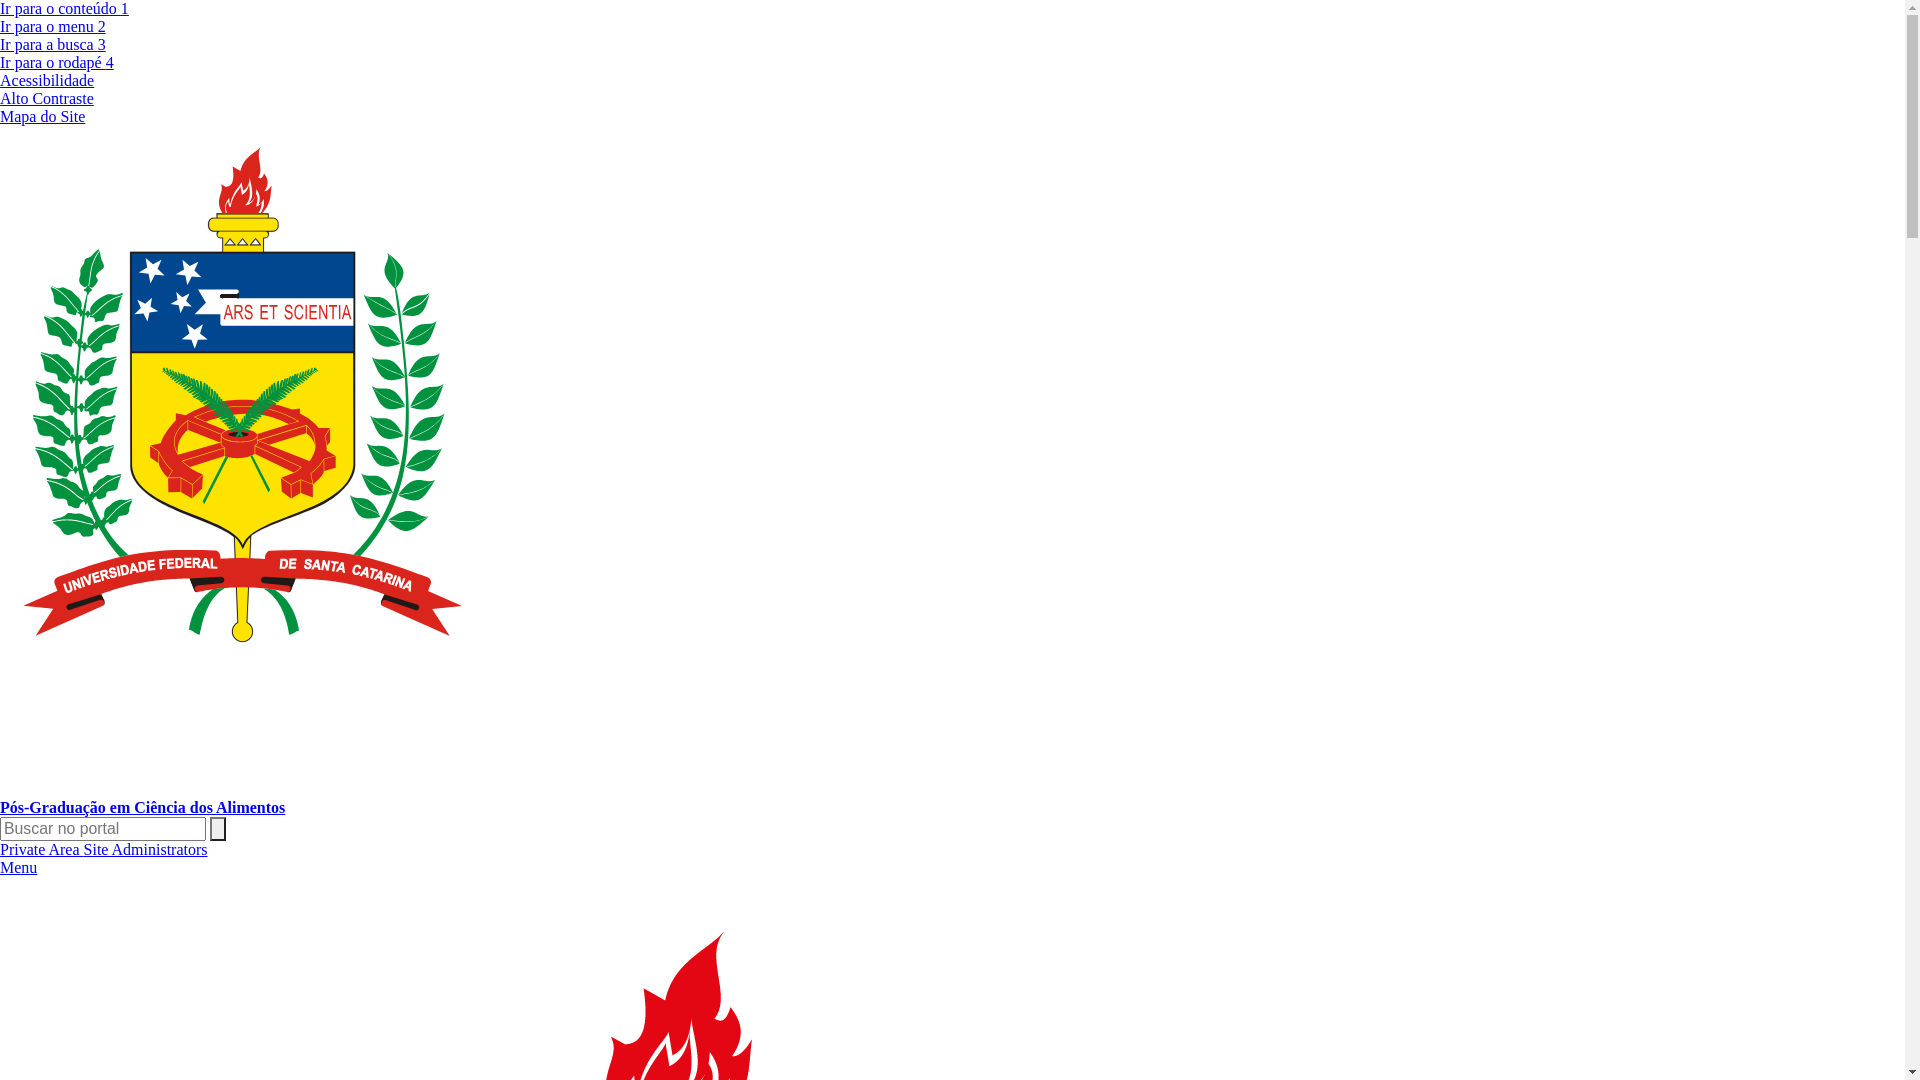 The height and width of the screenshot is (1080, 1920). Describe the element at coordinates (47, 80) in the screenshot. I see `Acessibilidade` at that location.